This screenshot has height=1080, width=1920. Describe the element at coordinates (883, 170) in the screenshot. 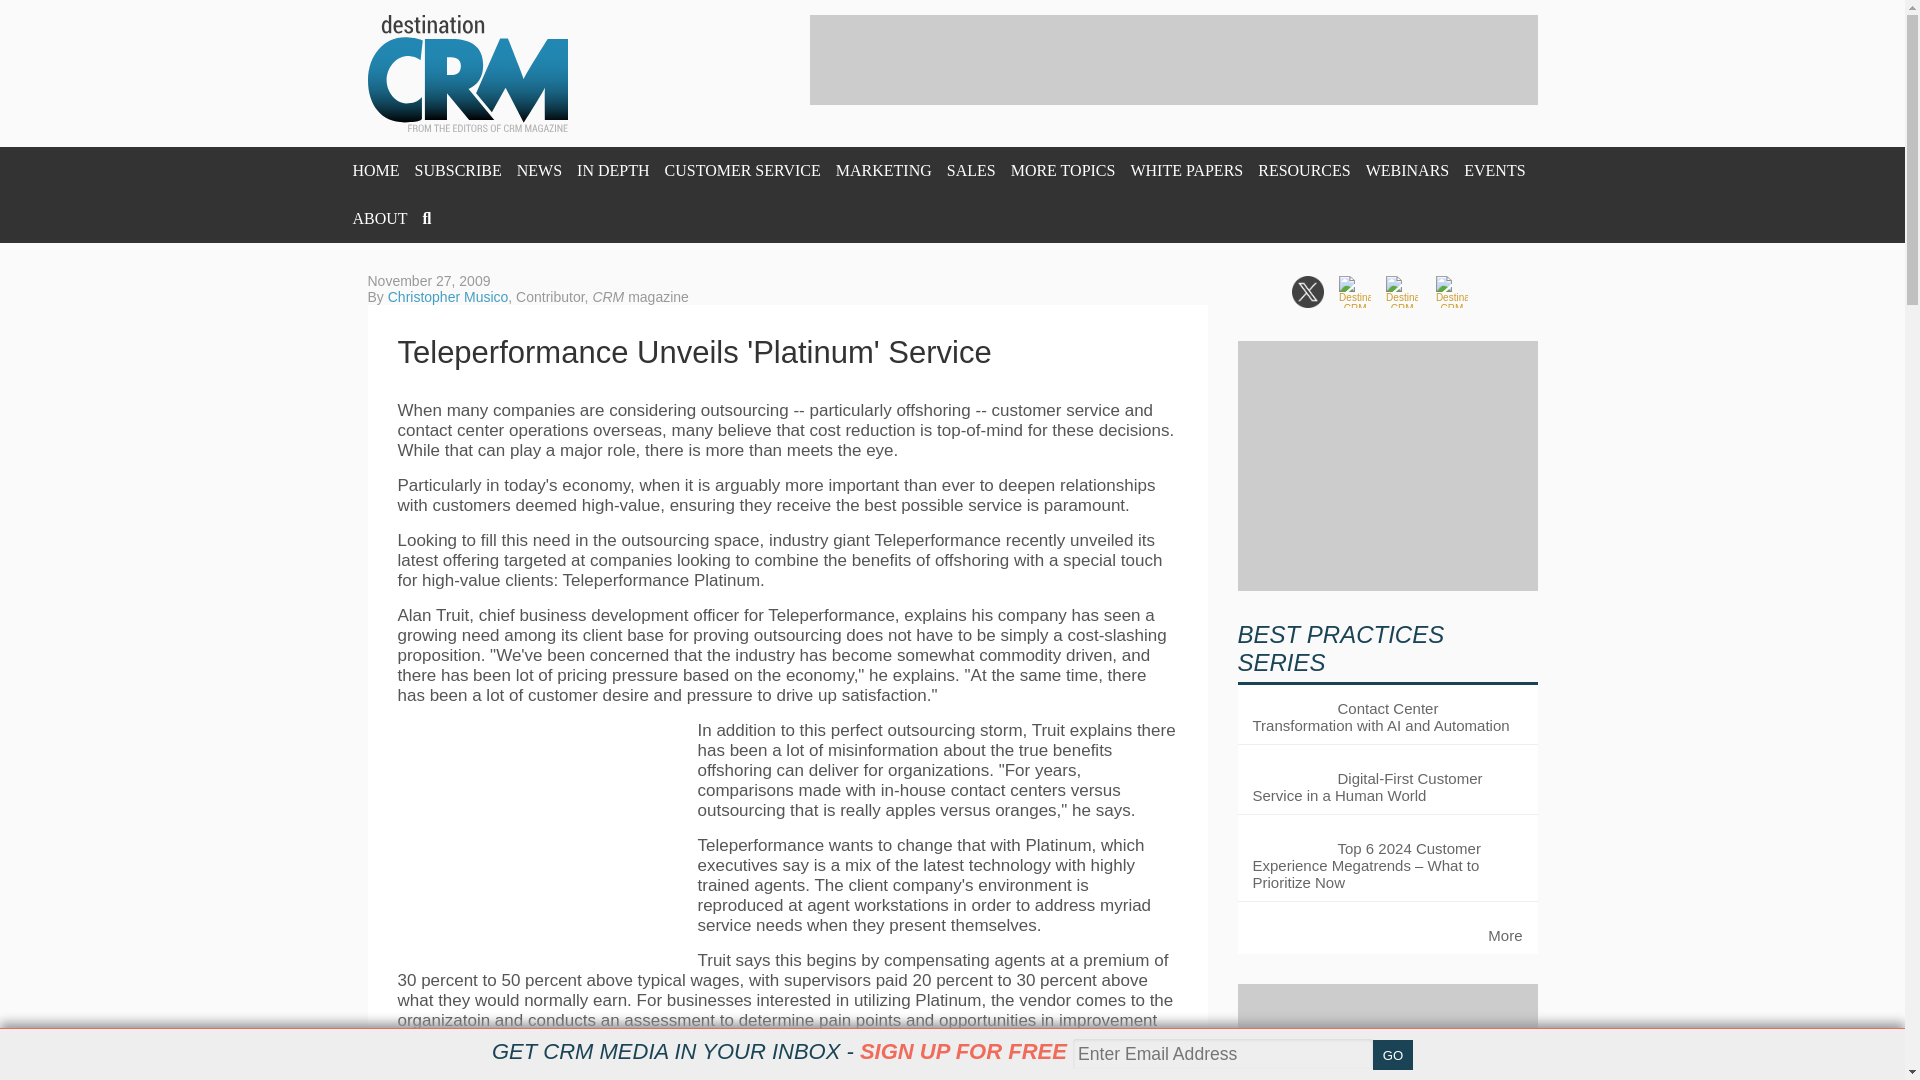

I see `Marketing` at that location.